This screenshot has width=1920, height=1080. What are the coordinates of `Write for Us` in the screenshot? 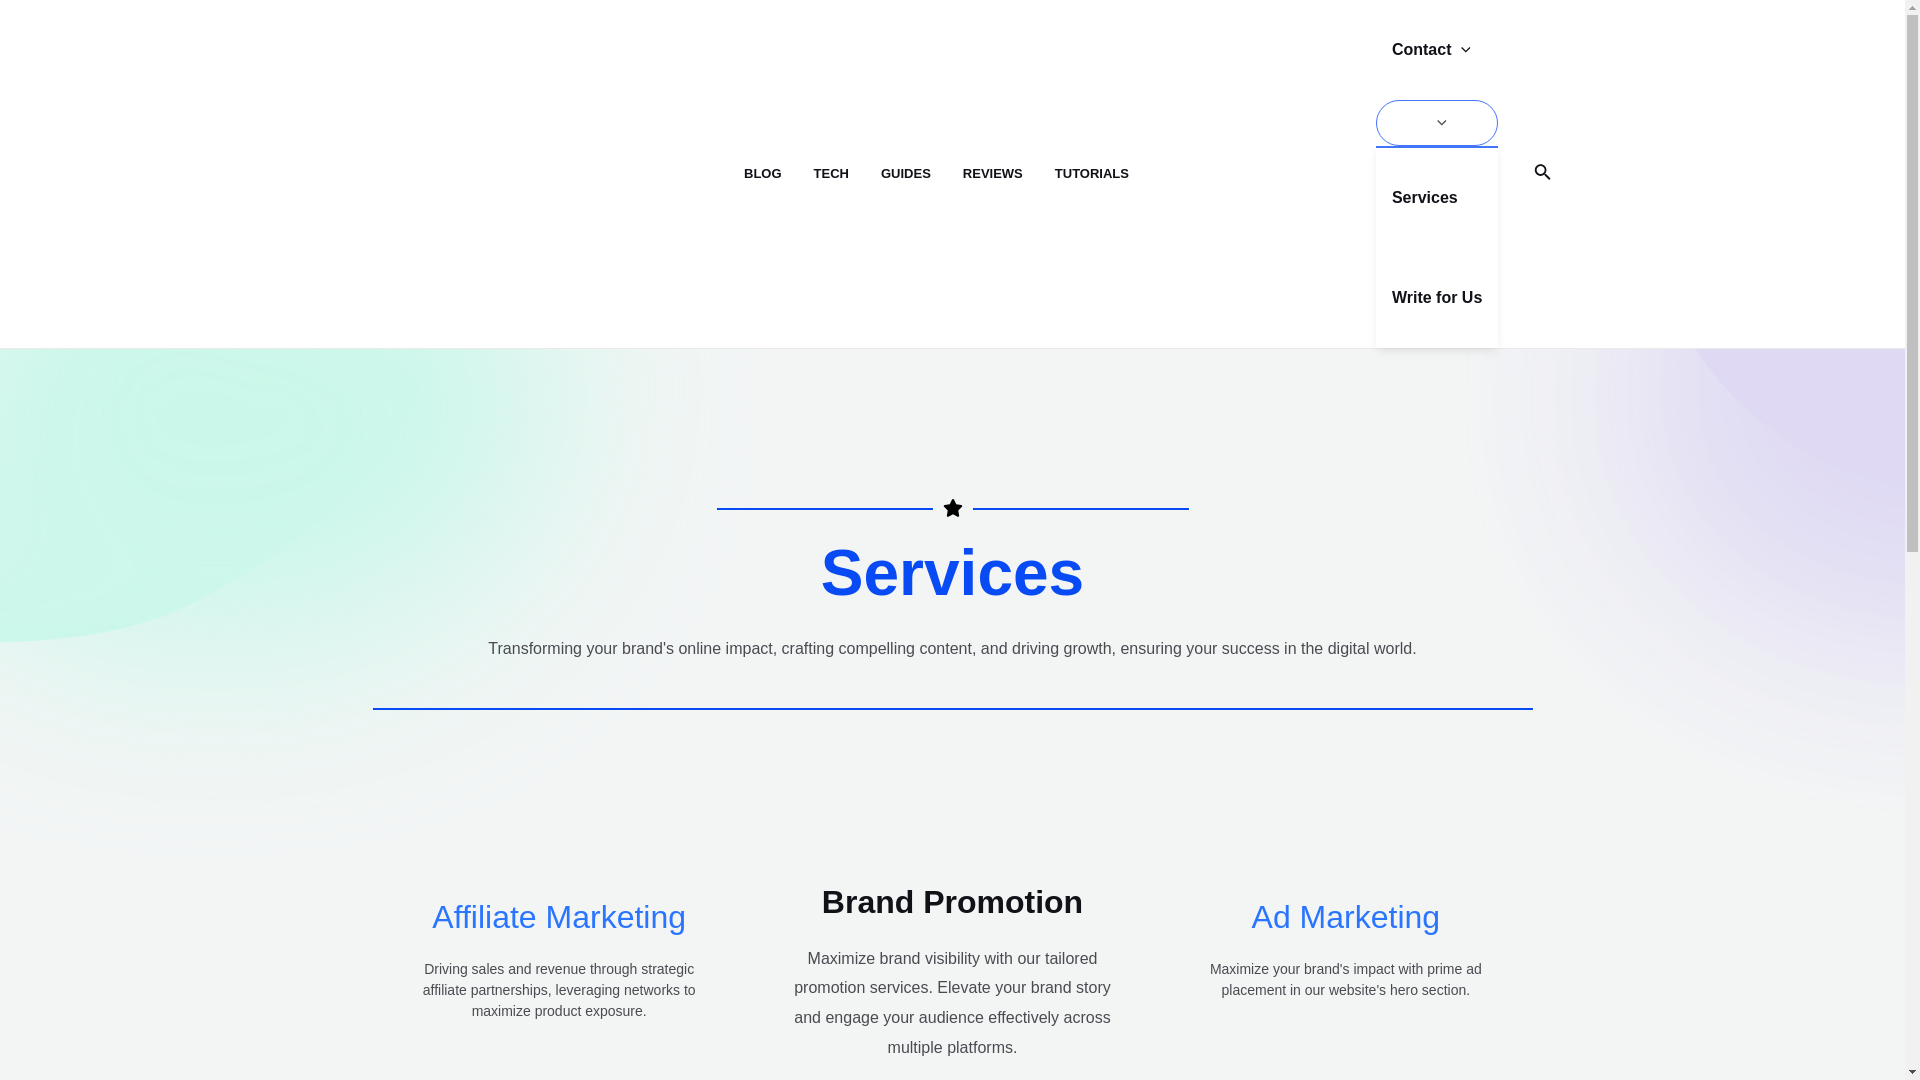 It's located at (1436, 298).